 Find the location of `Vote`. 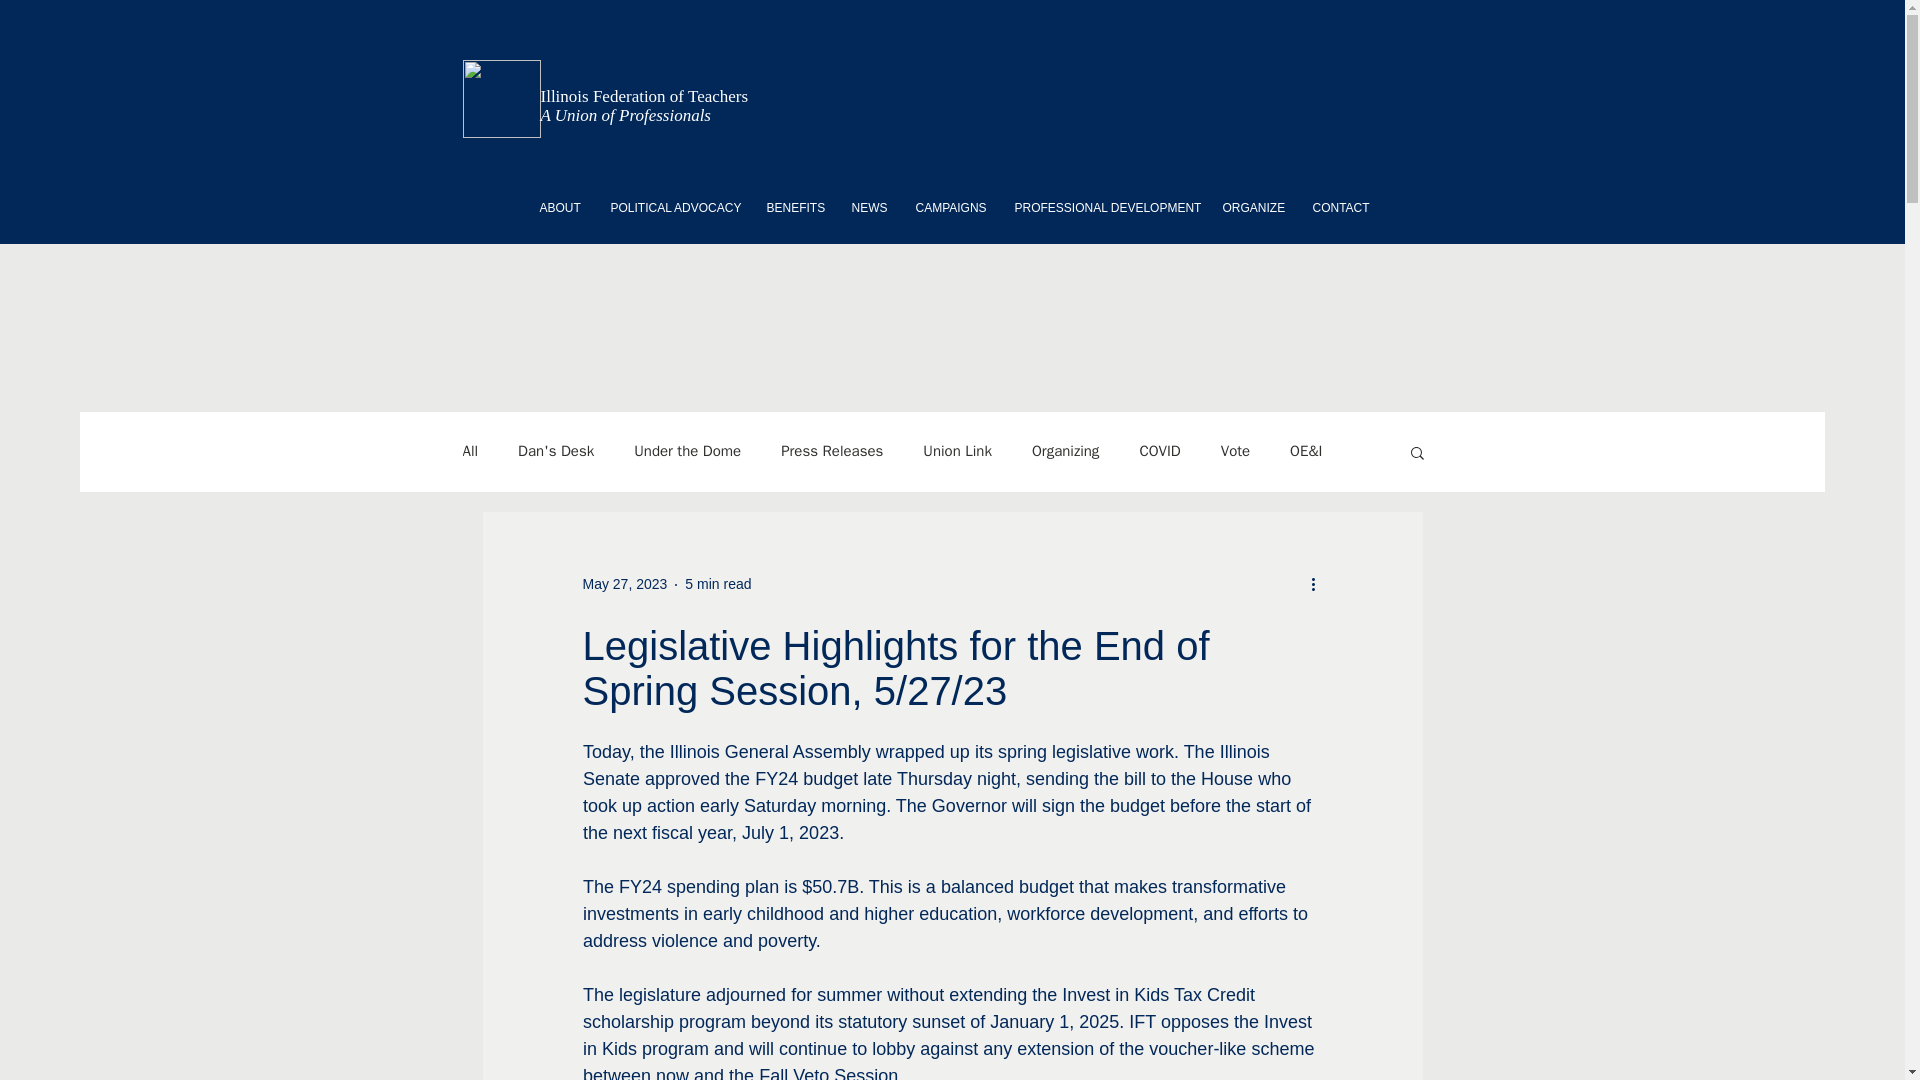

Vote is located at coordinates (1235, 451).